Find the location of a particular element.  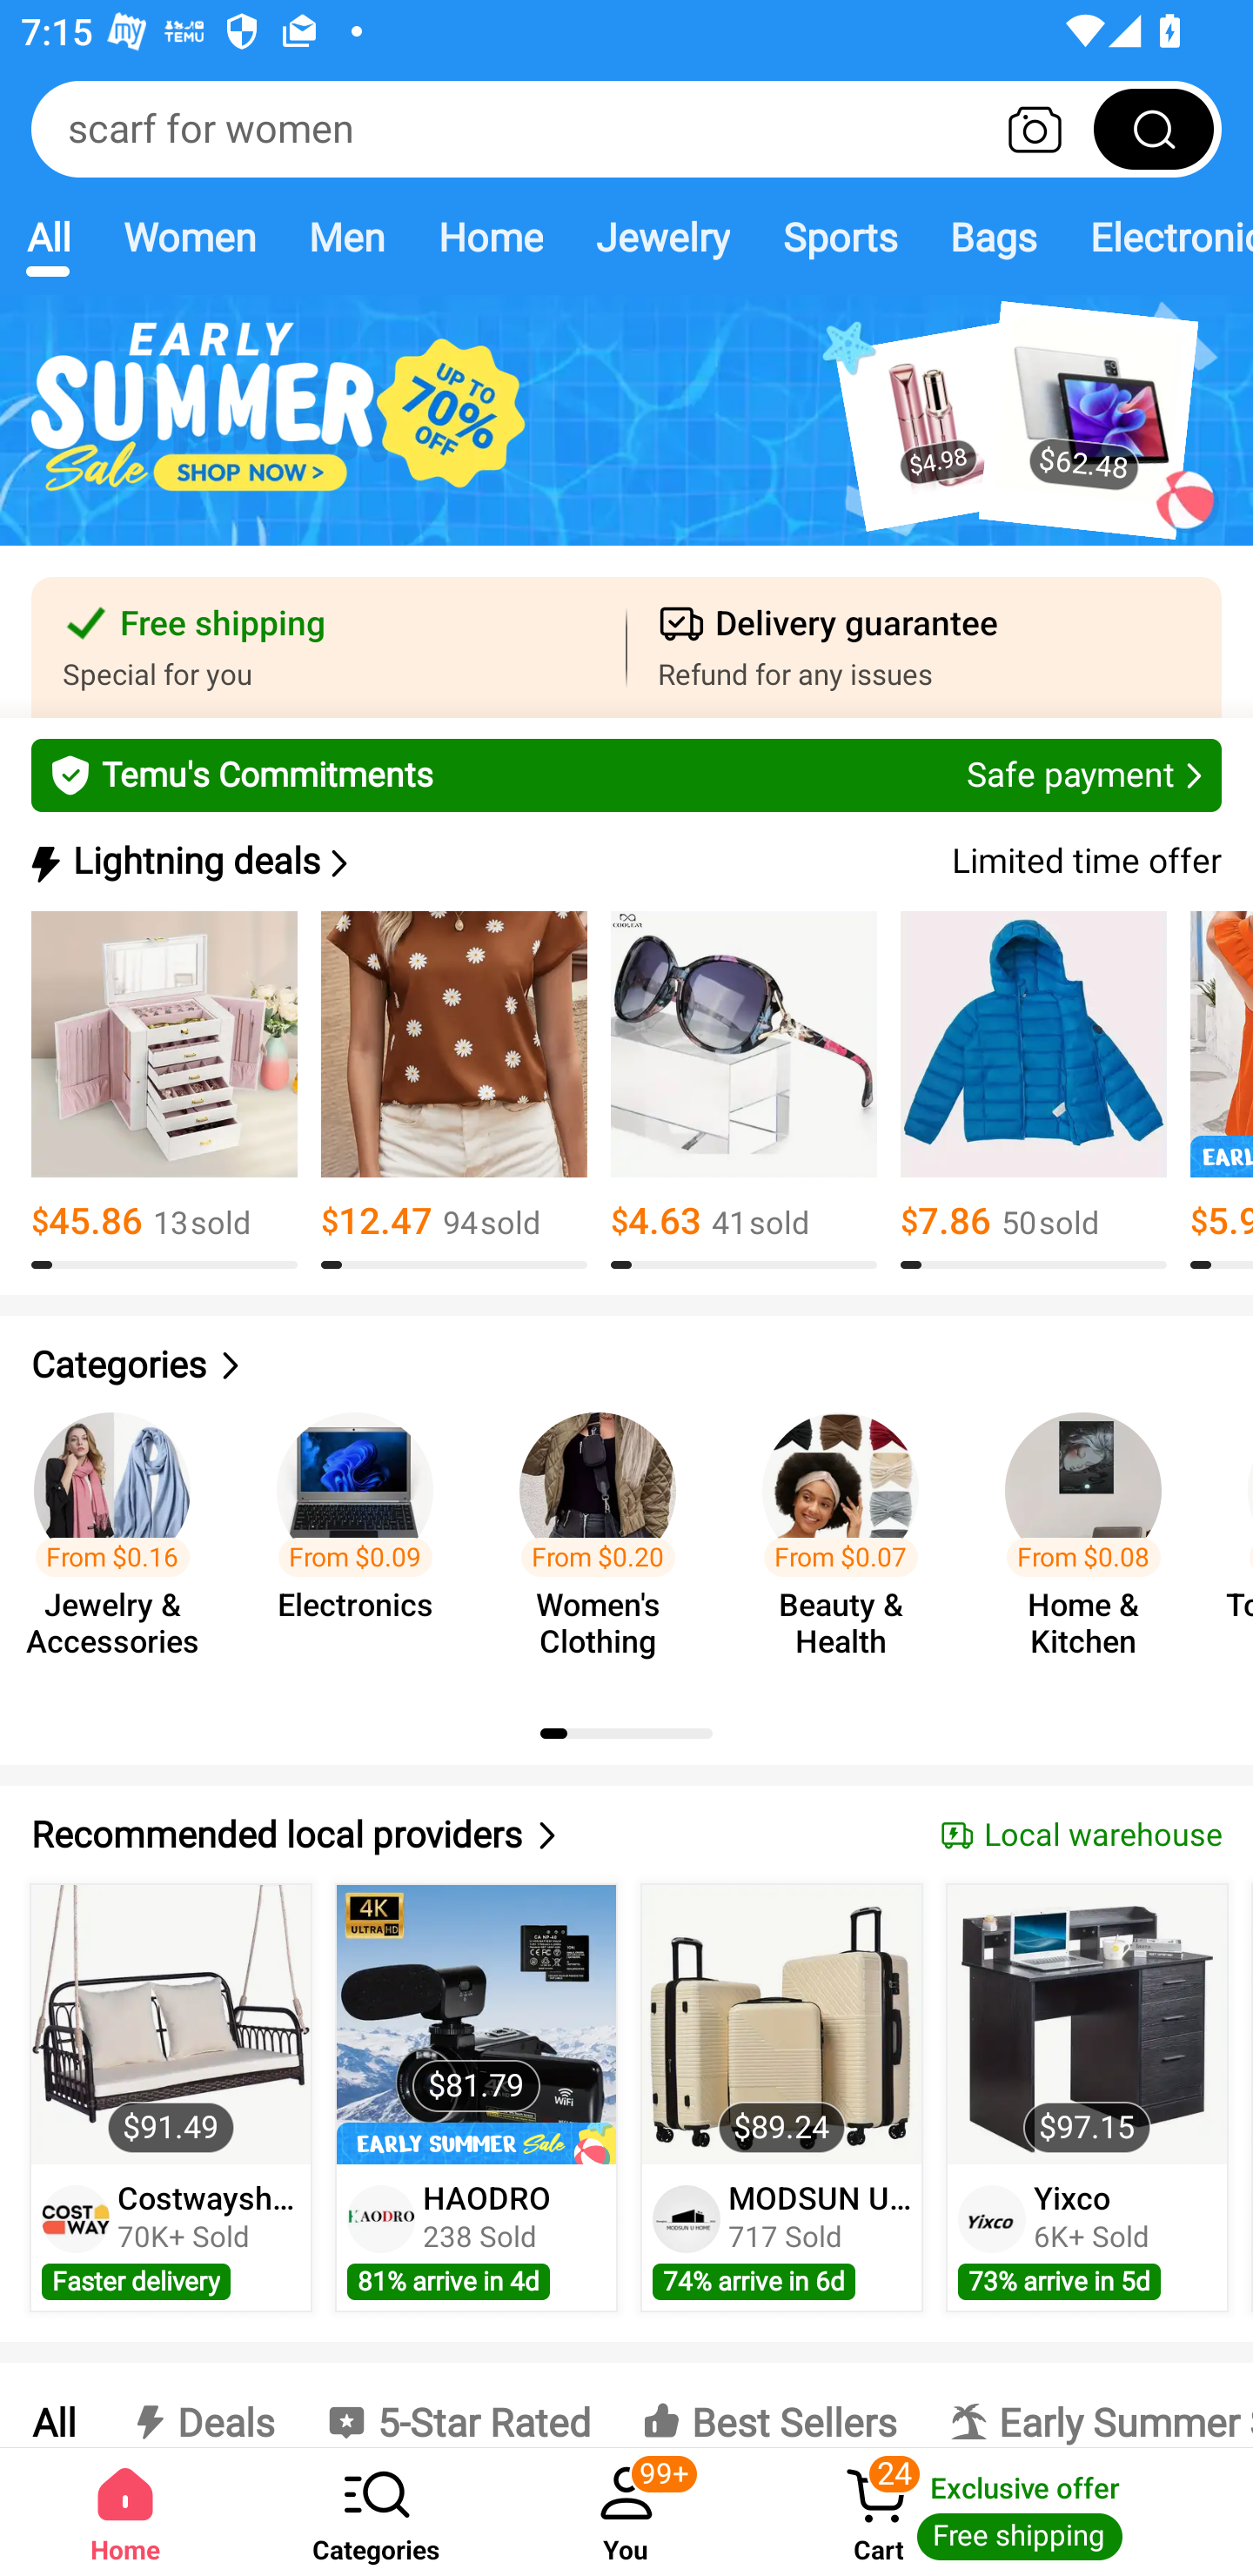

$4.63 41￼sold 8.0 is located at coordinates (743, 1090).